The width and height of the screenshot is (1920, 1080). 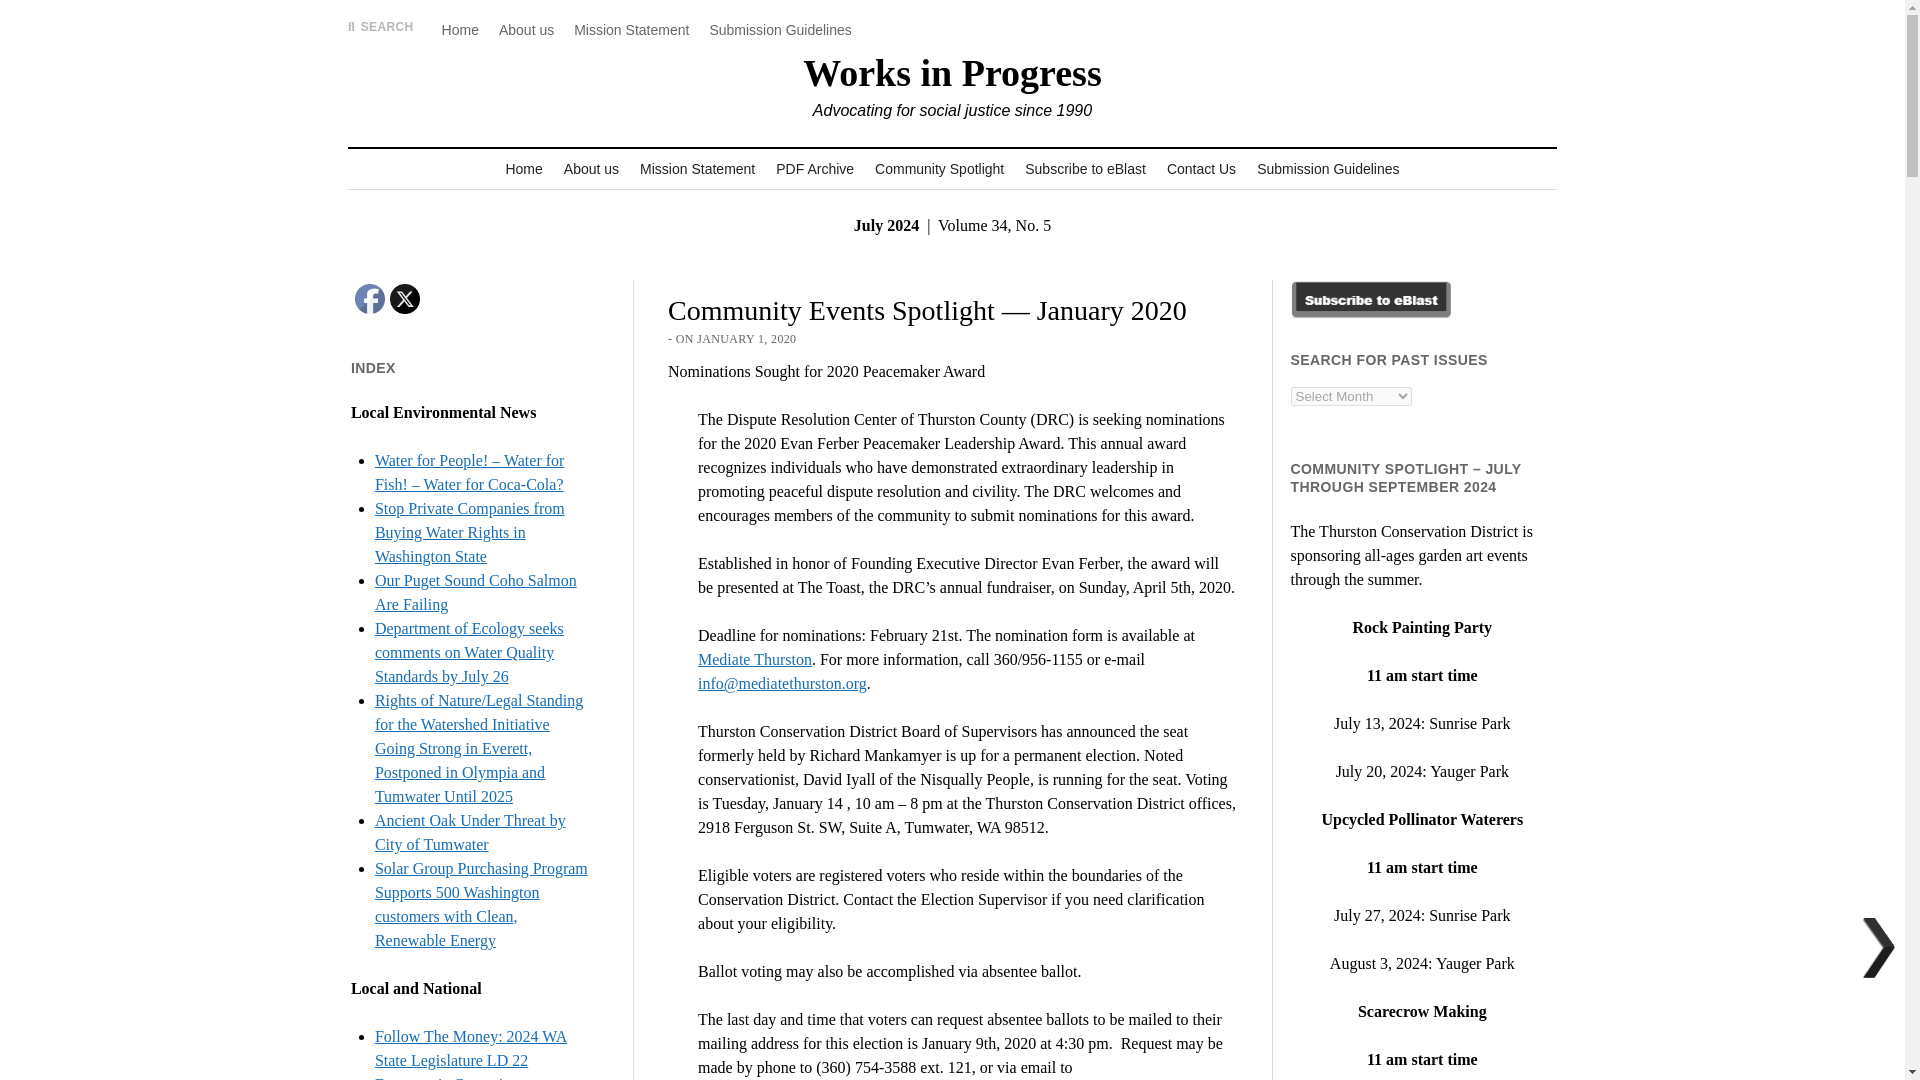 I want to click on Mission Statement, so click(x=696, y=169).